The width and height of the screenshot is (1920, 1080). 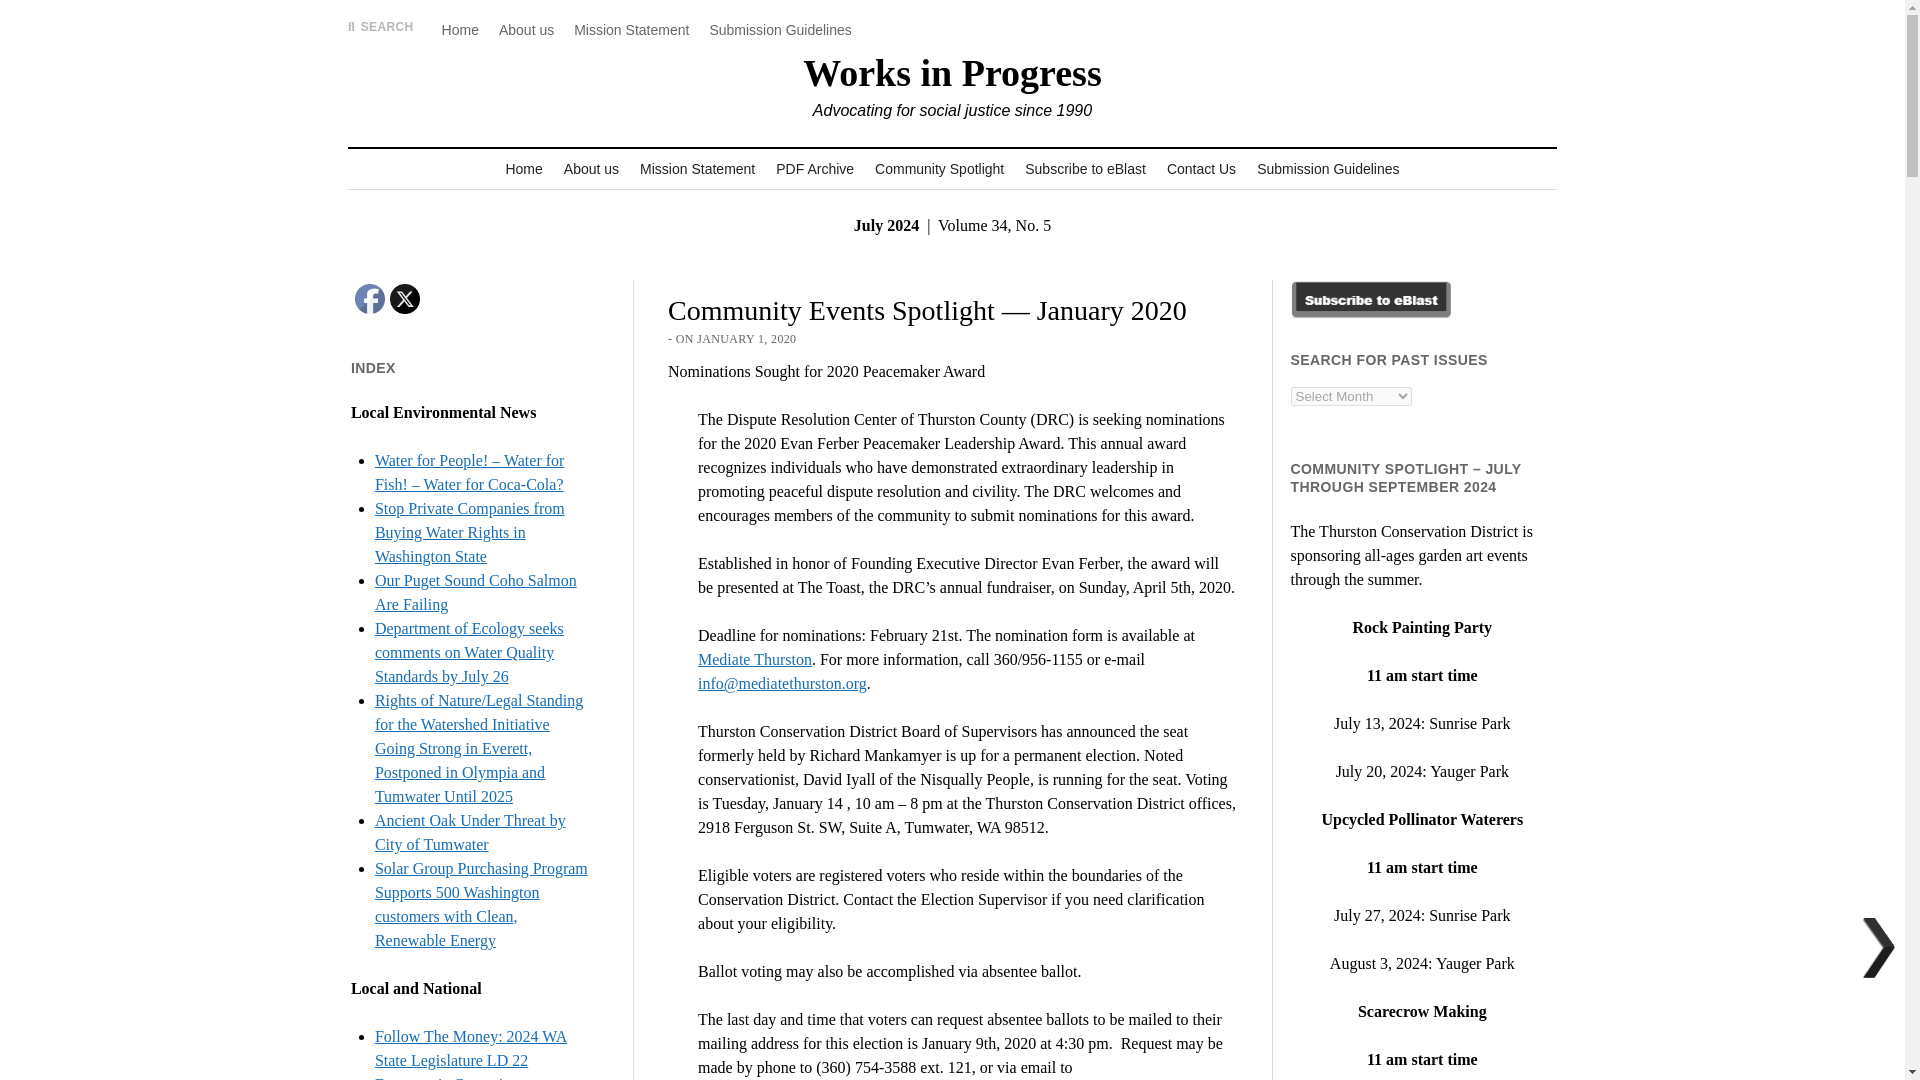 I want to click on Mission Statement, so click(x=696, y=169).